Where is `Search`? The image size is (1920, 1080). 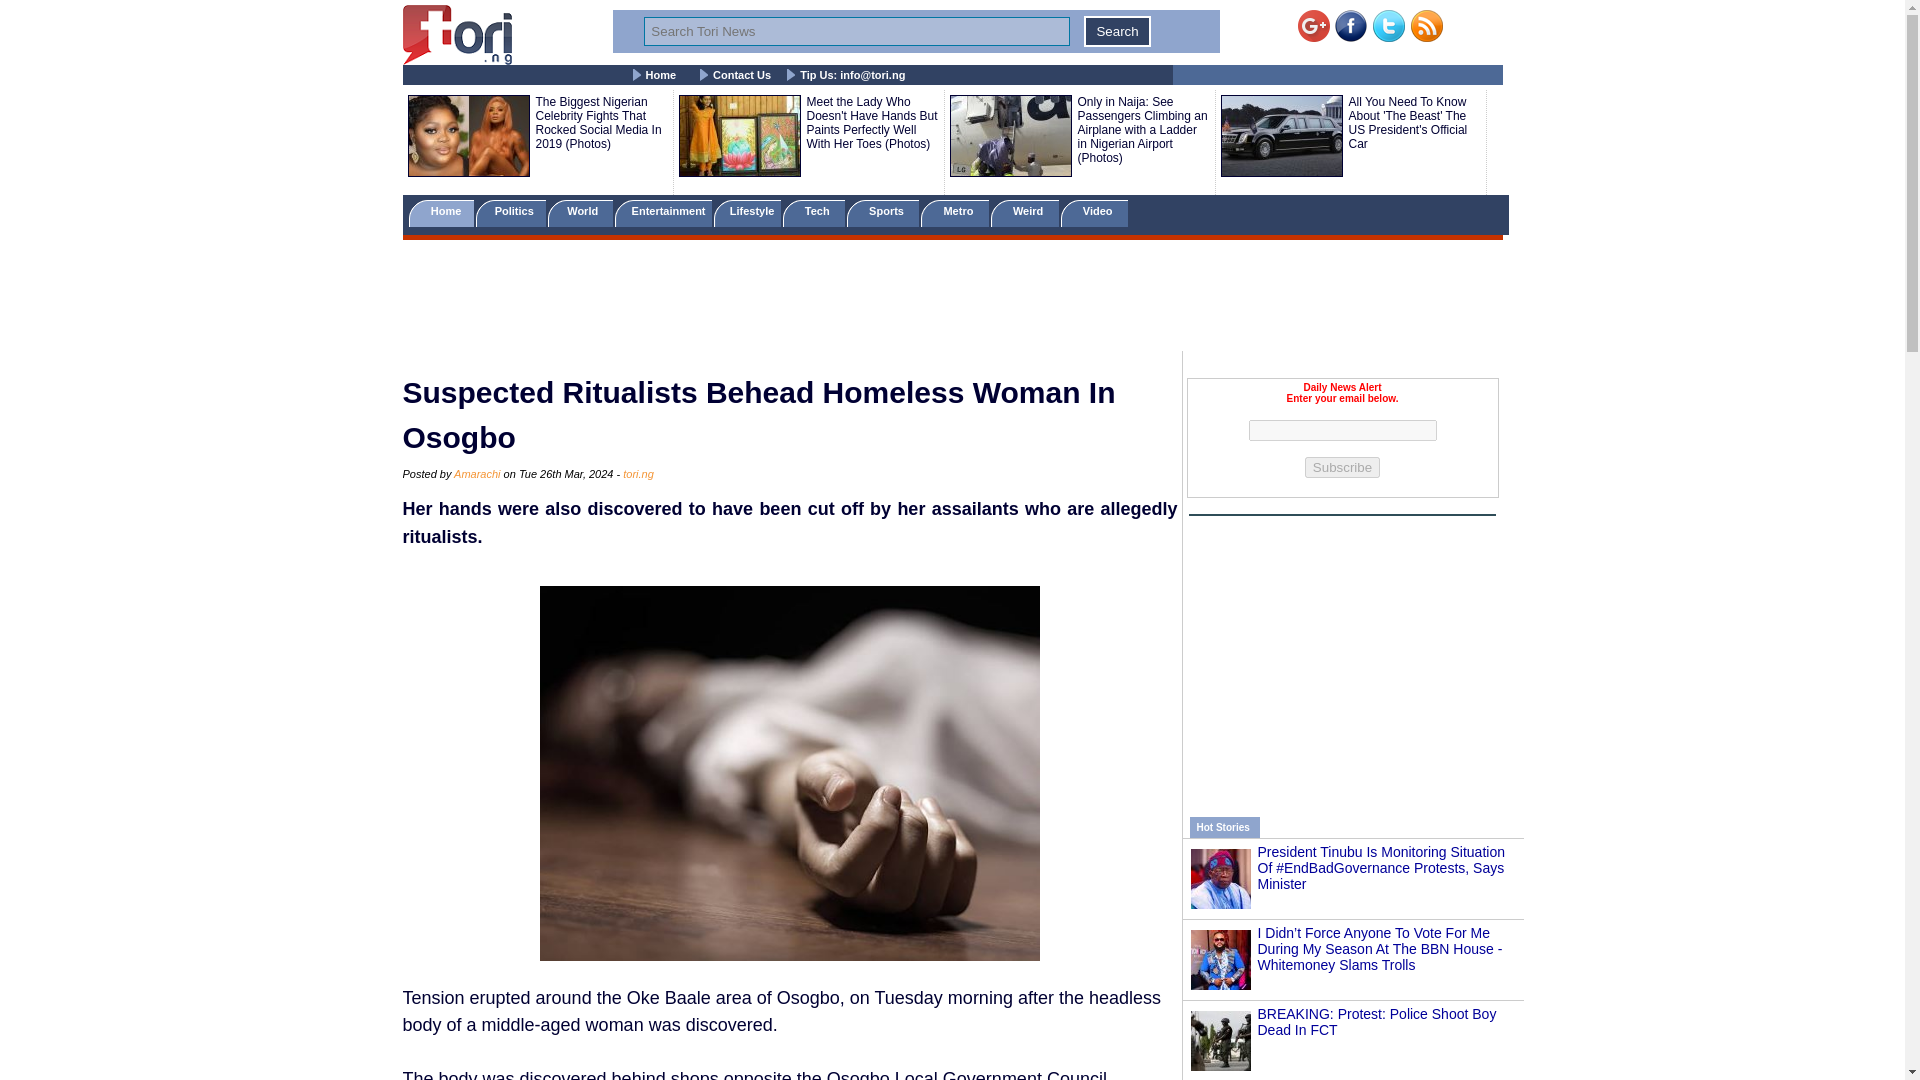
Search is located at coordinates (1117, 32).